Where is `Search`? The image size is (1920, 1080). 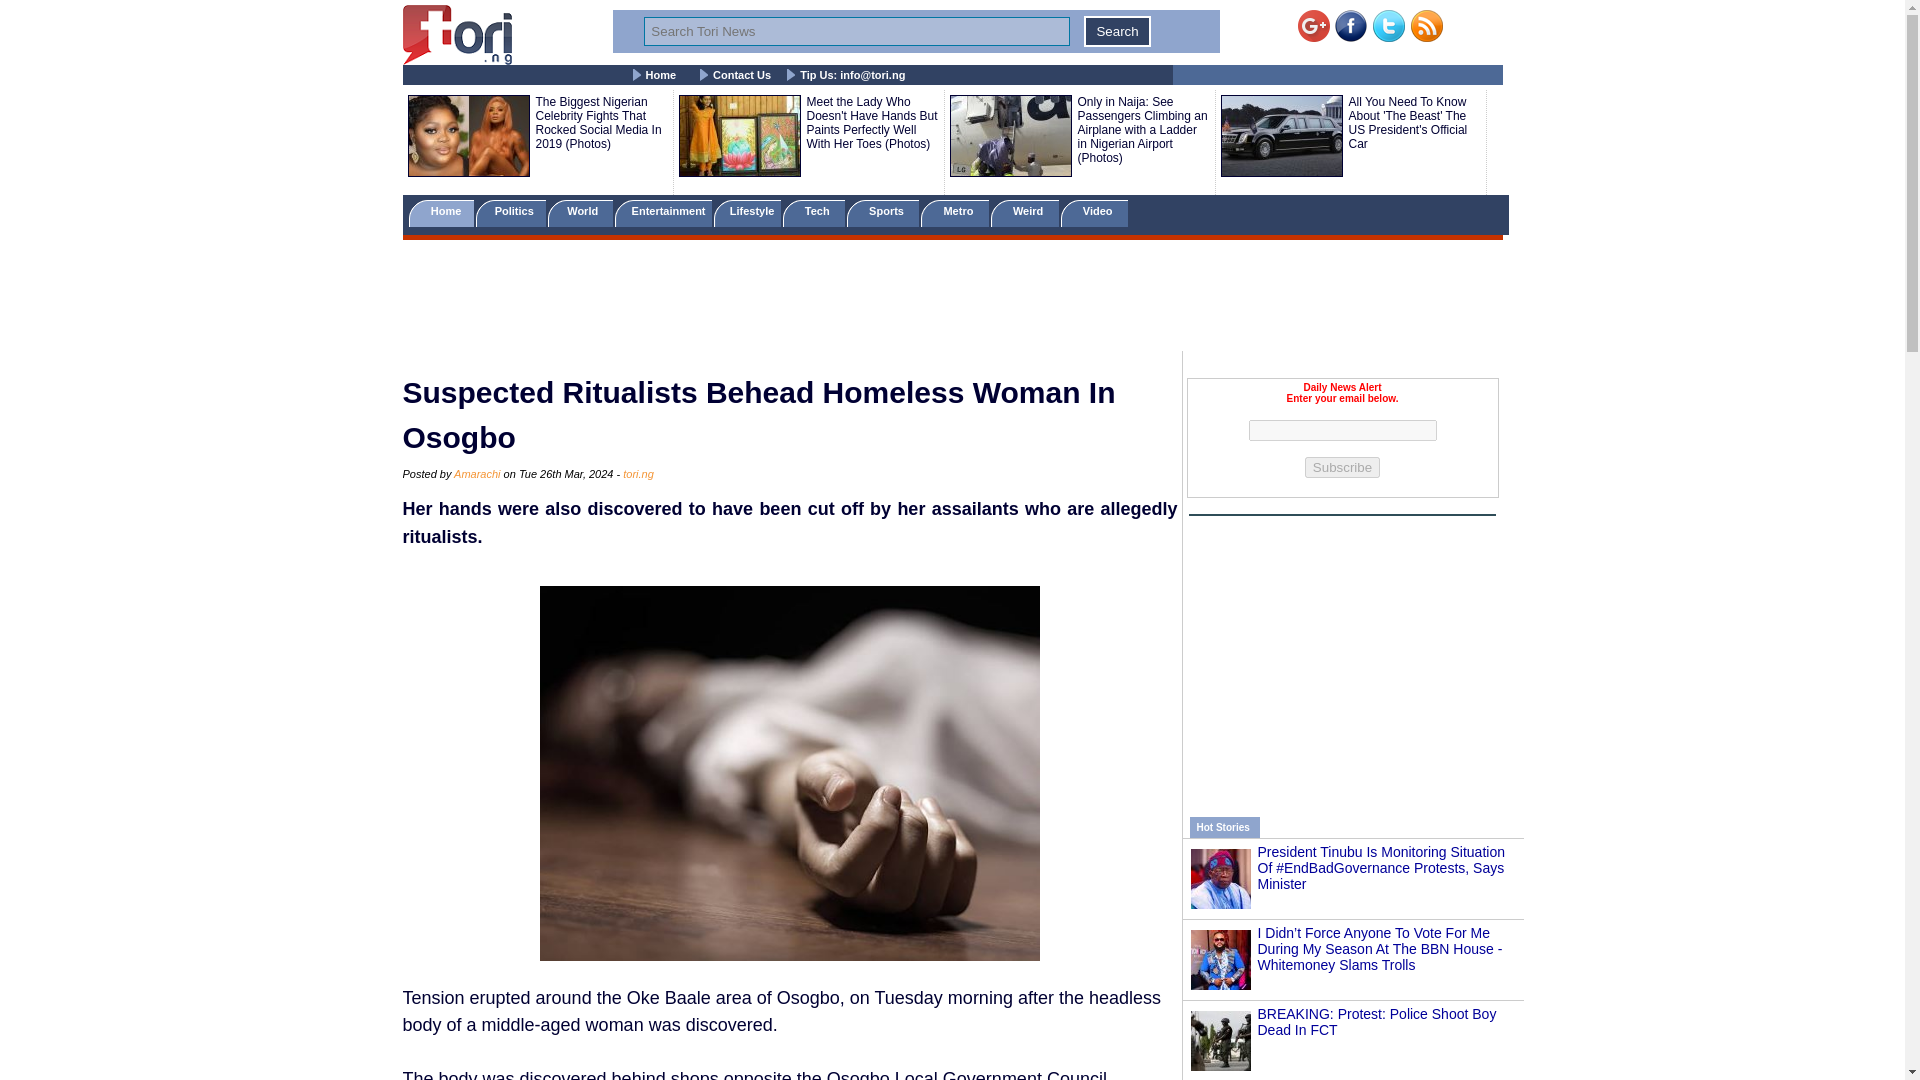
Search is located at coordinates (1117, 32).